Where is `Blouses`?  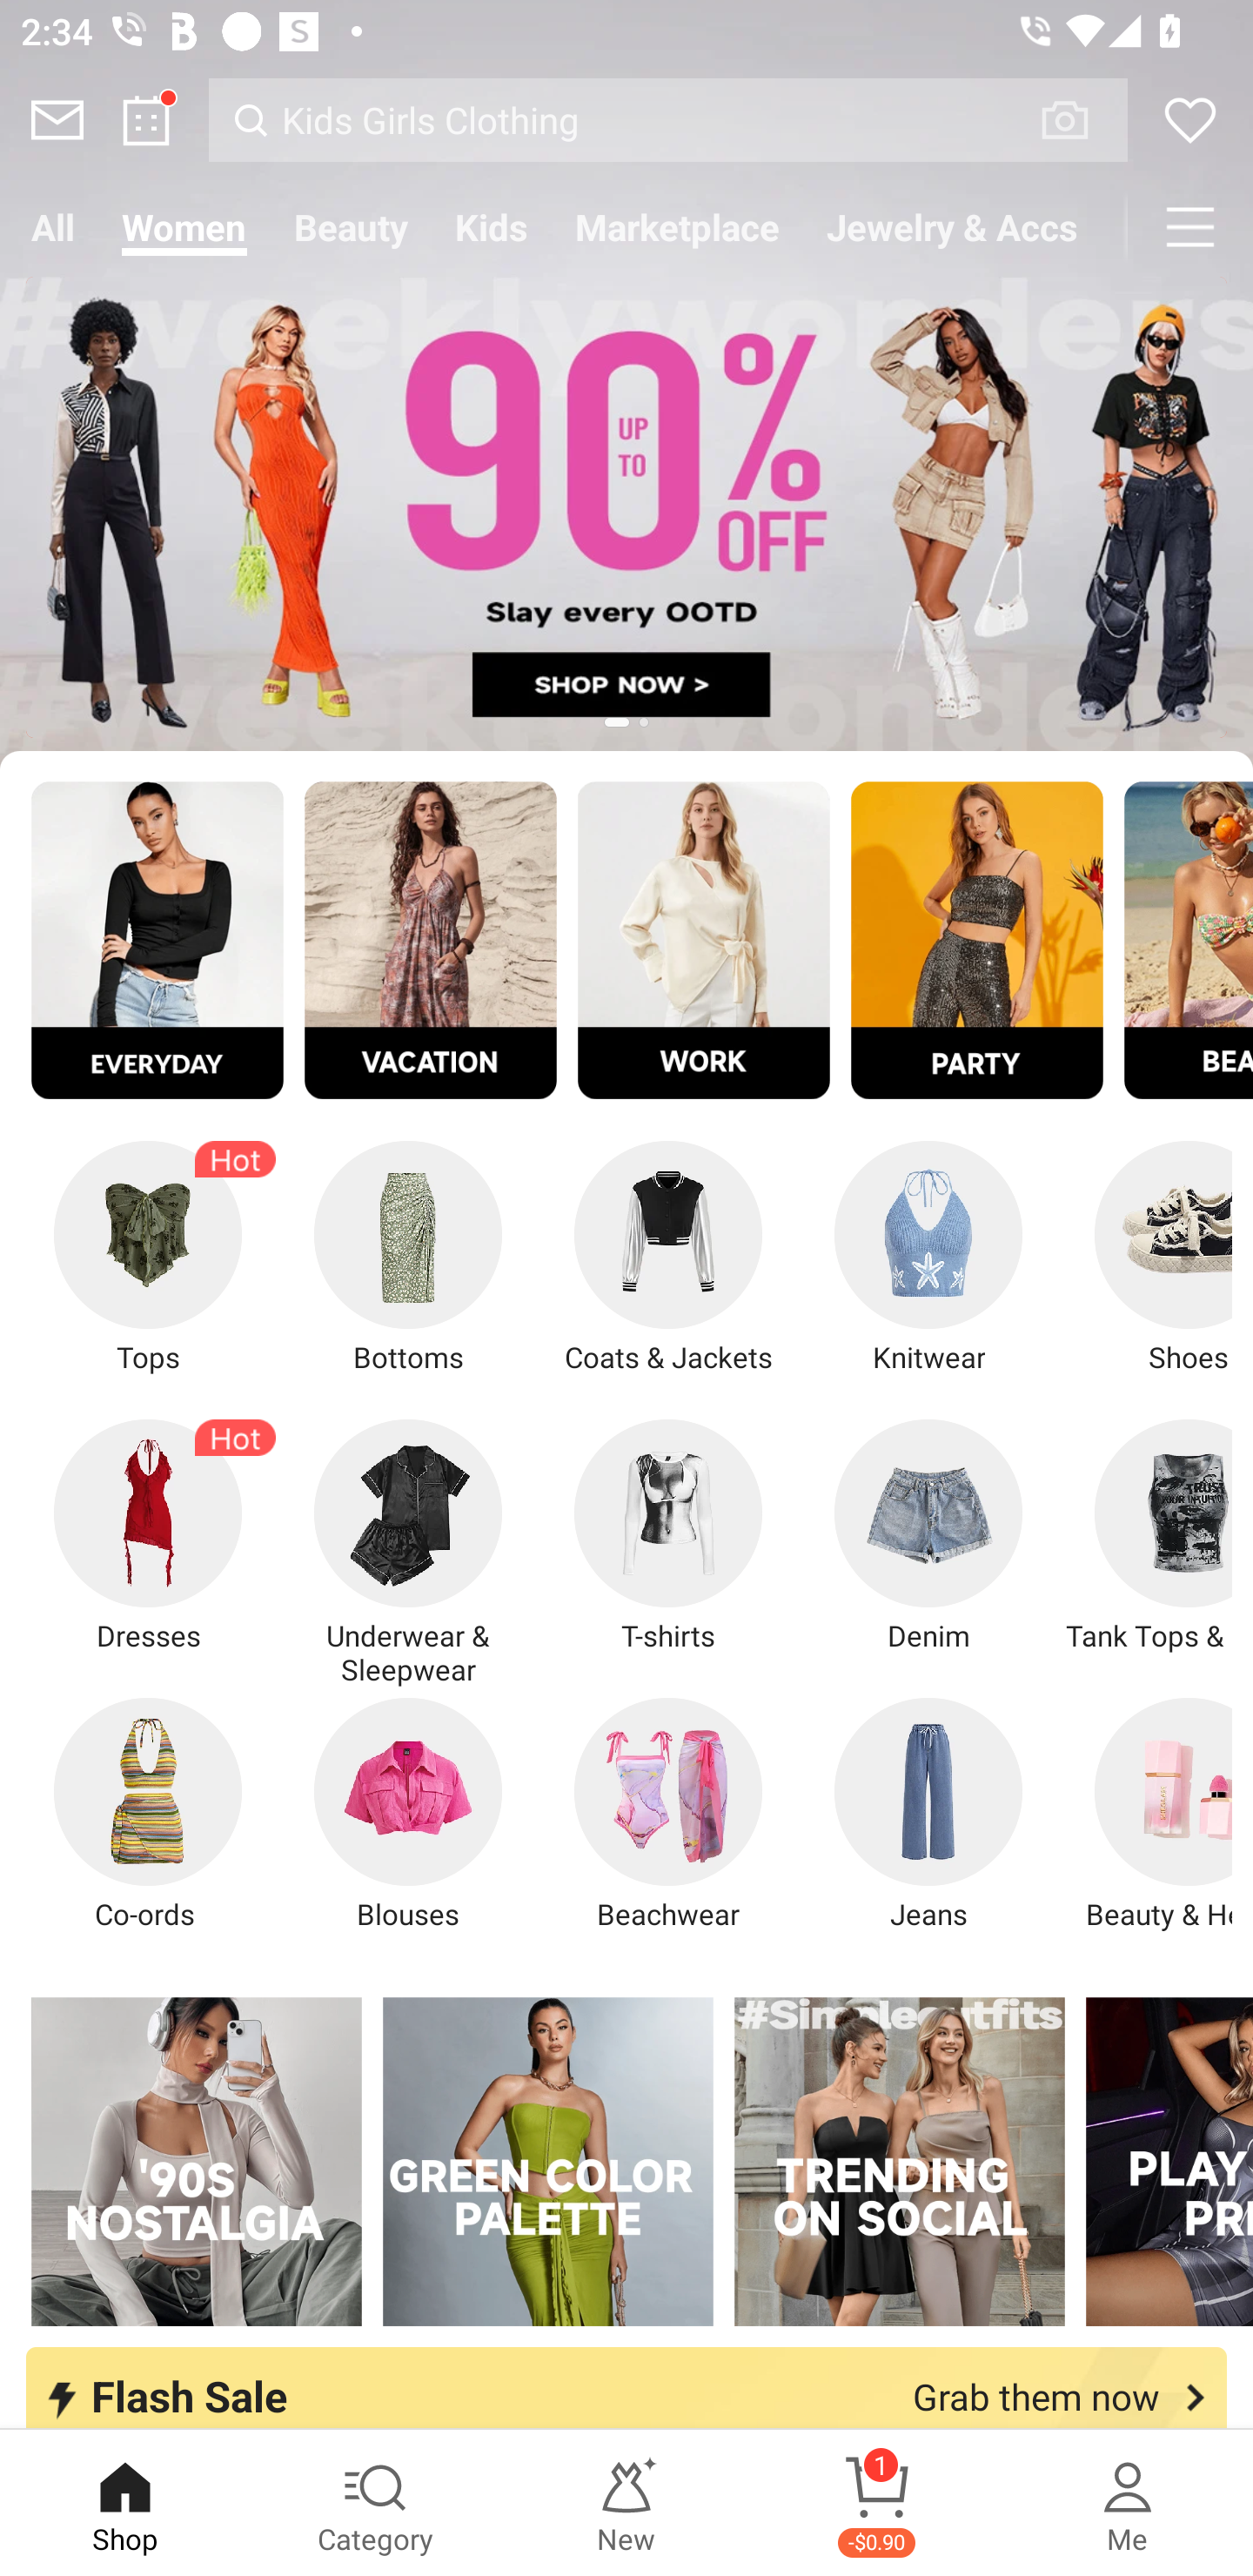 Blouses is located at coordinates (408, 1815).